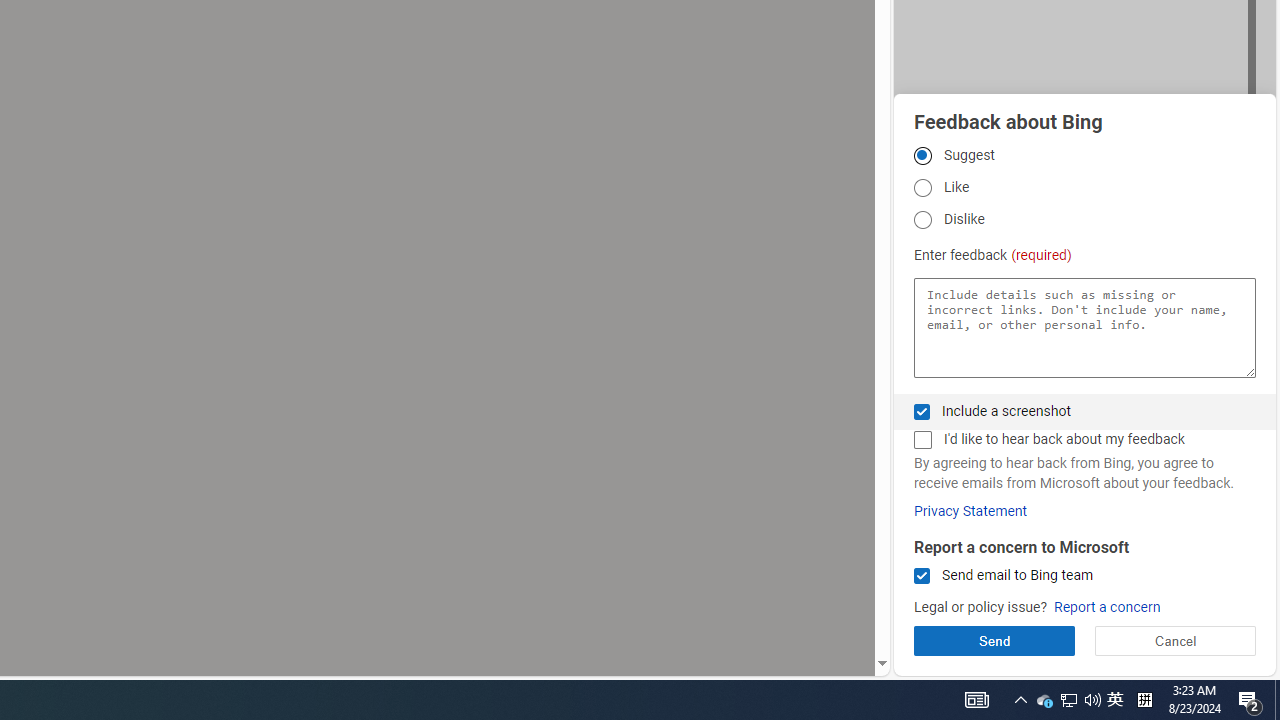 The height and width of the screenshot is (720, 1280). What do you see at coordinates (922, 411) in the screenshot?
I see `Include a screenshot` at bounding box center [922, 411].